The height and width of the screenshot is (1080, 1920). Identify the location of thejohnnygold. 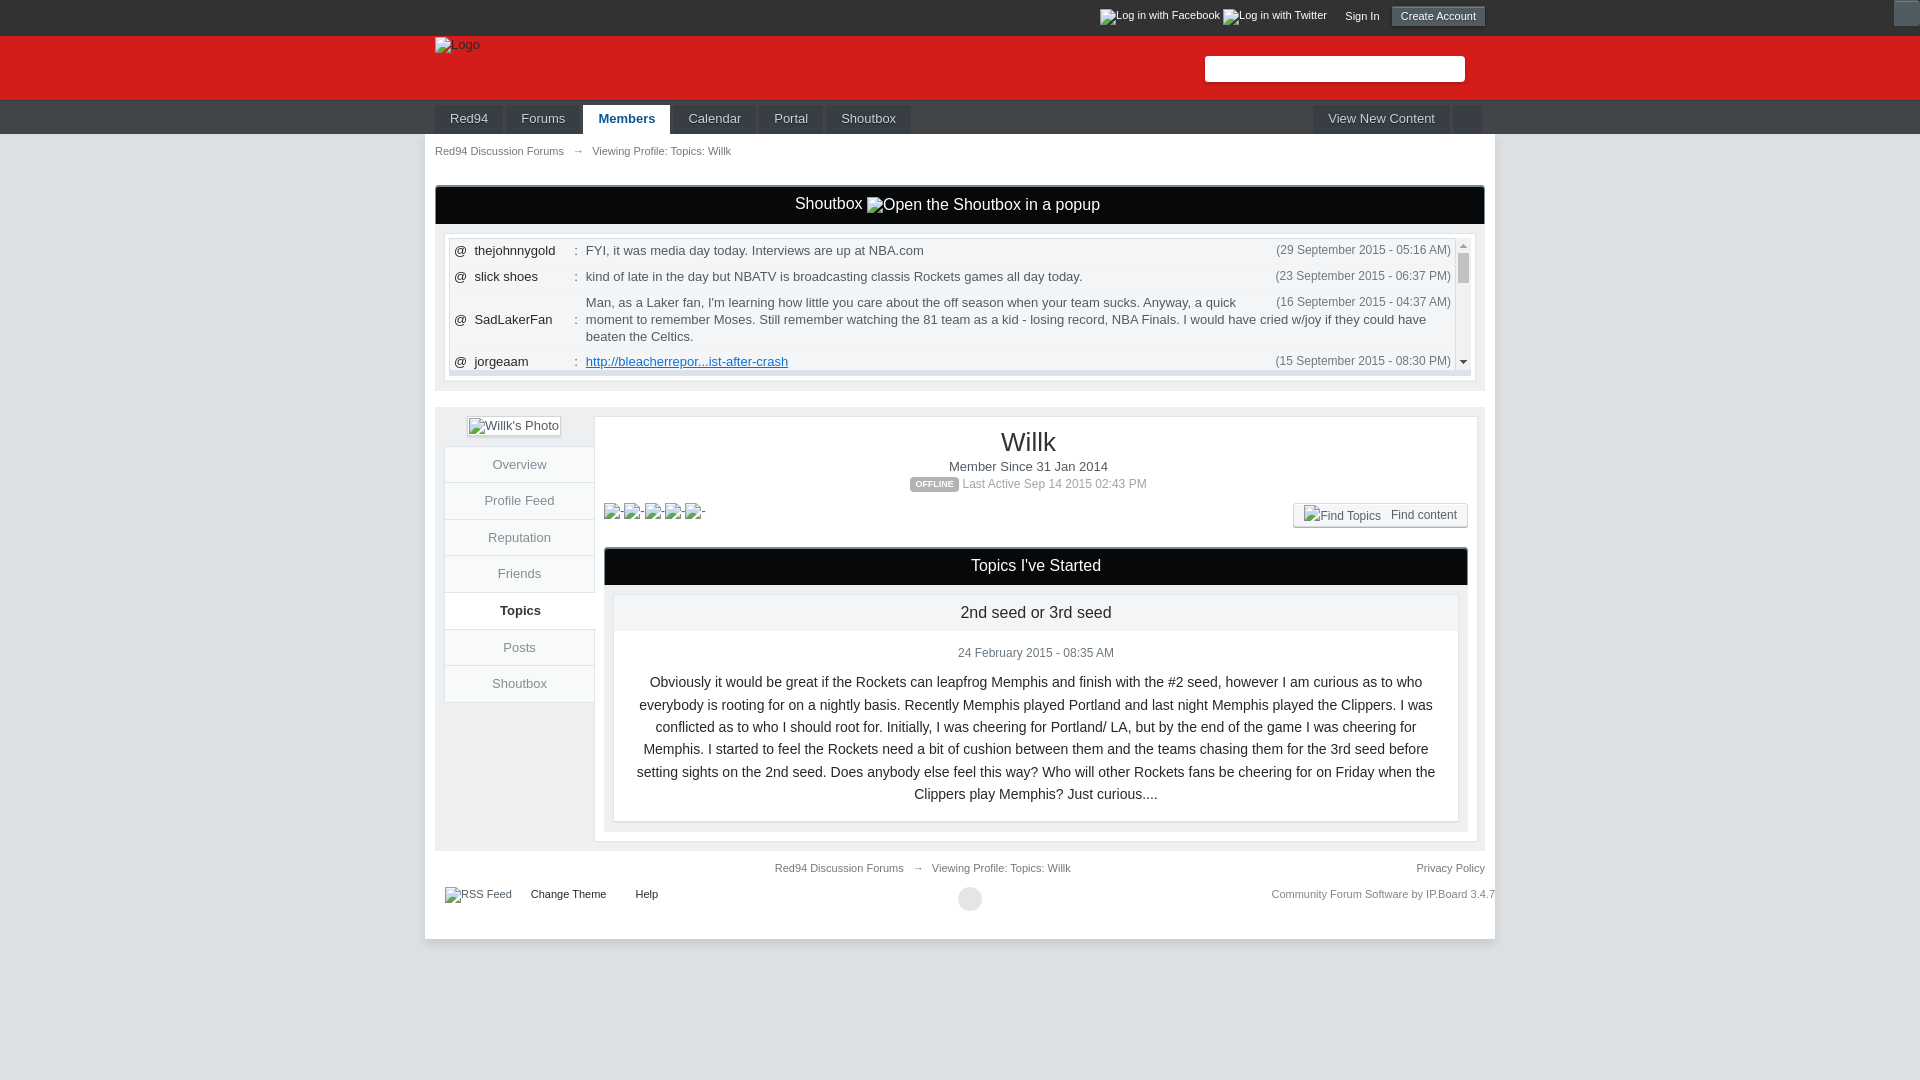
(514, 250).